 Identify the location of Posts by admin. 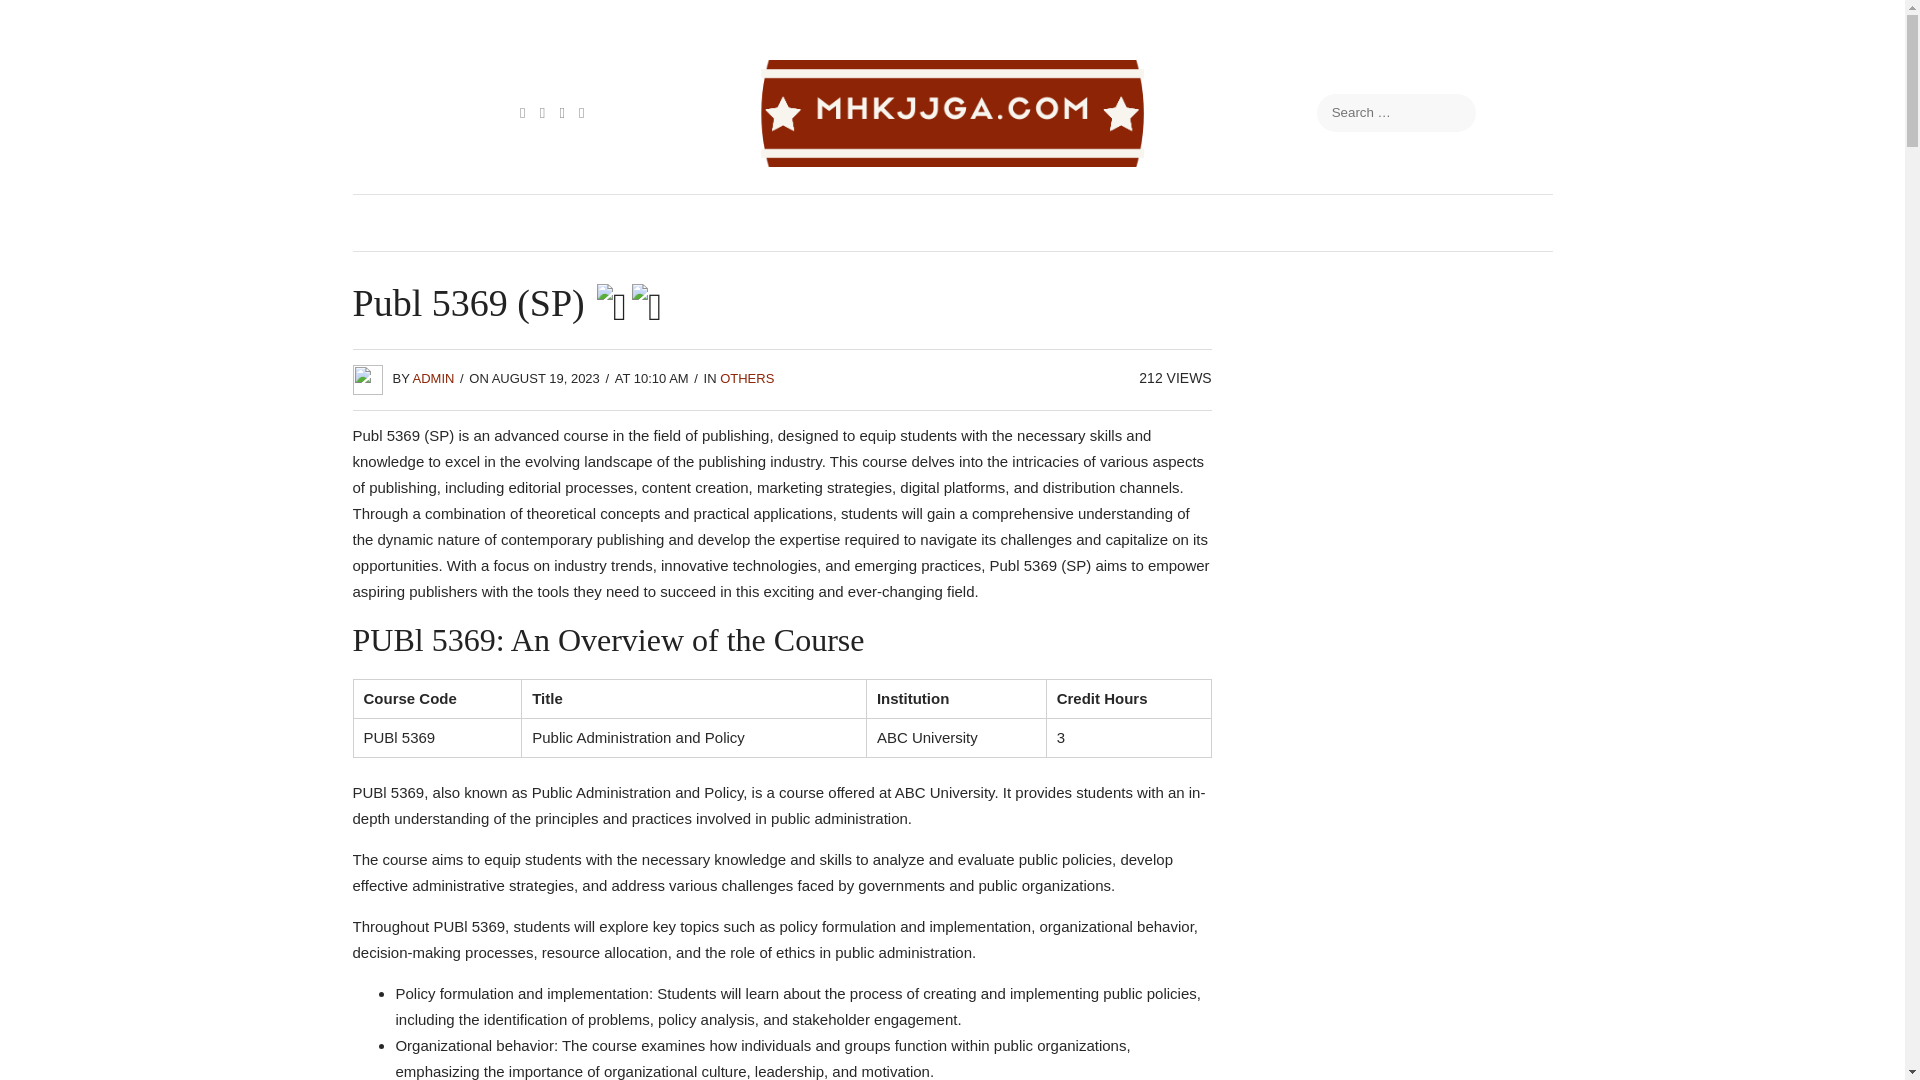
(434, 378).